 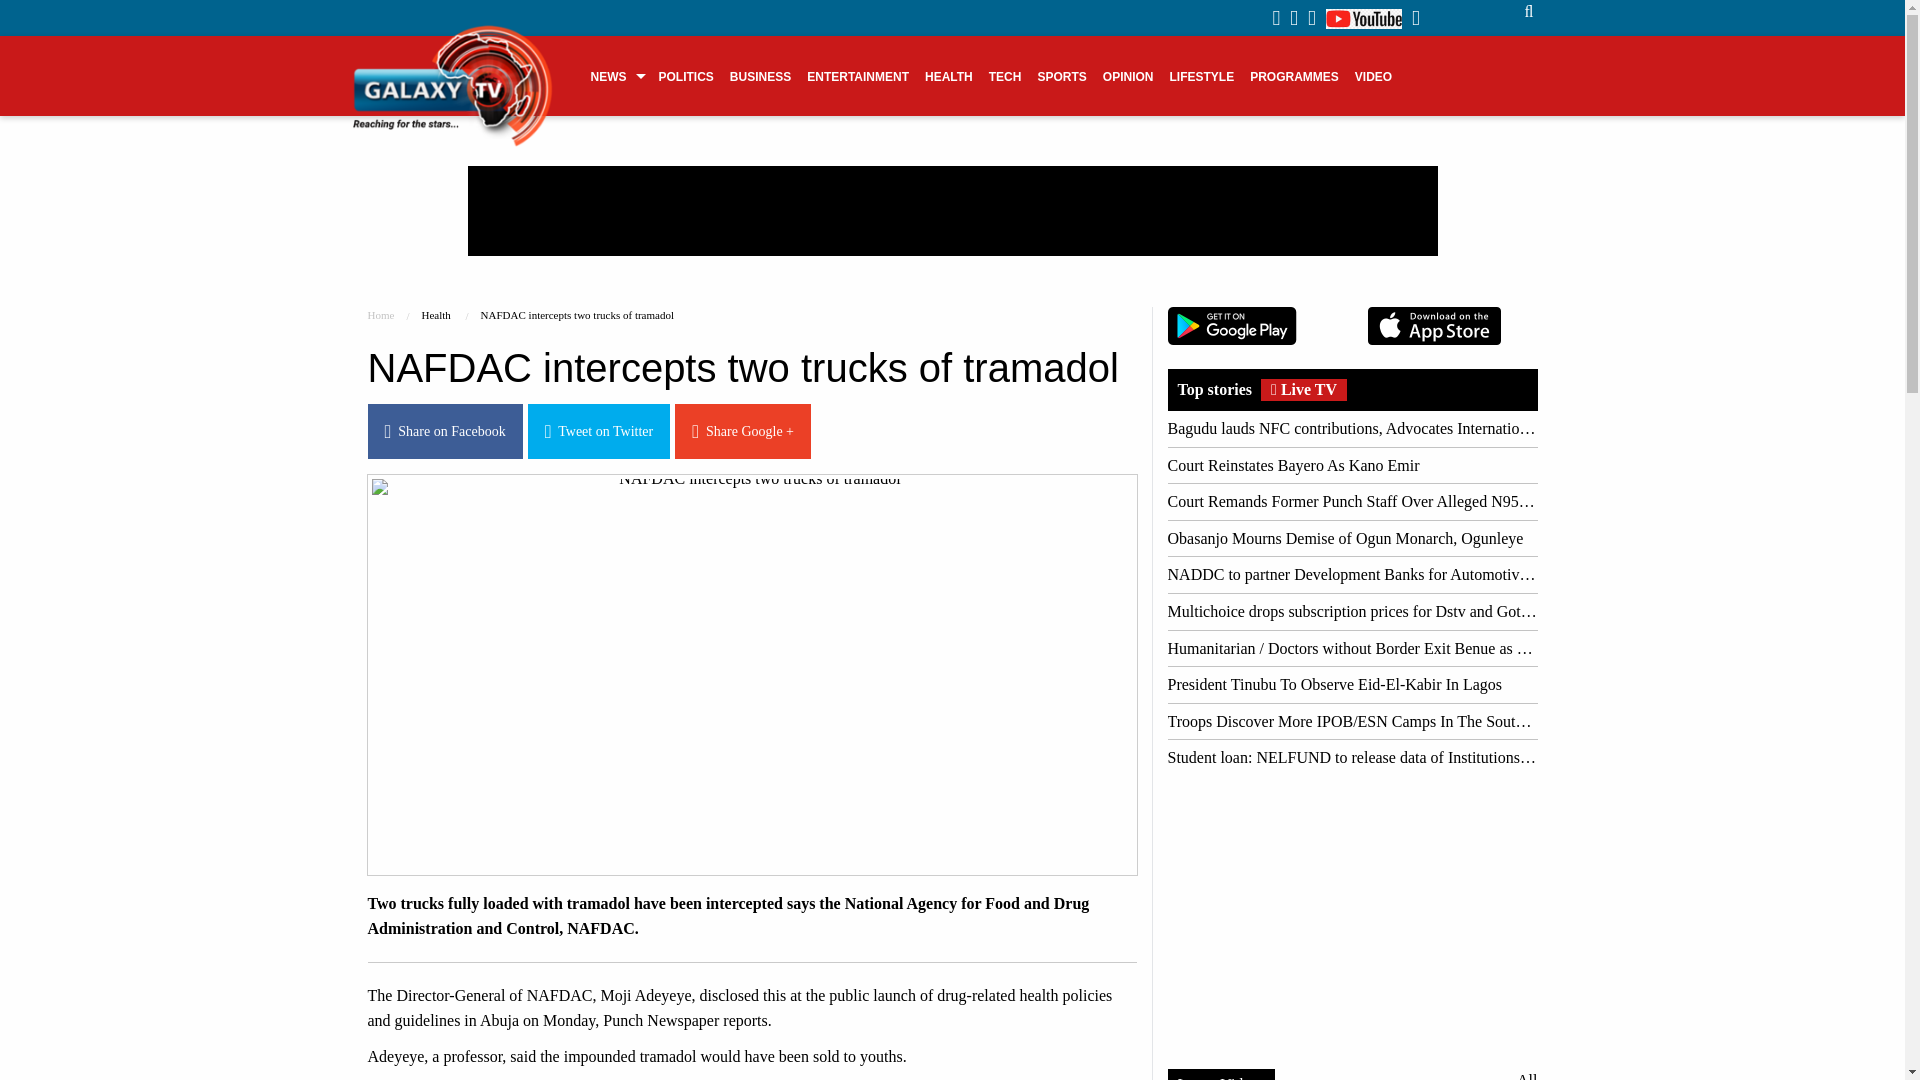 I want to click on BUSINESS, so click(x=760, y=75).